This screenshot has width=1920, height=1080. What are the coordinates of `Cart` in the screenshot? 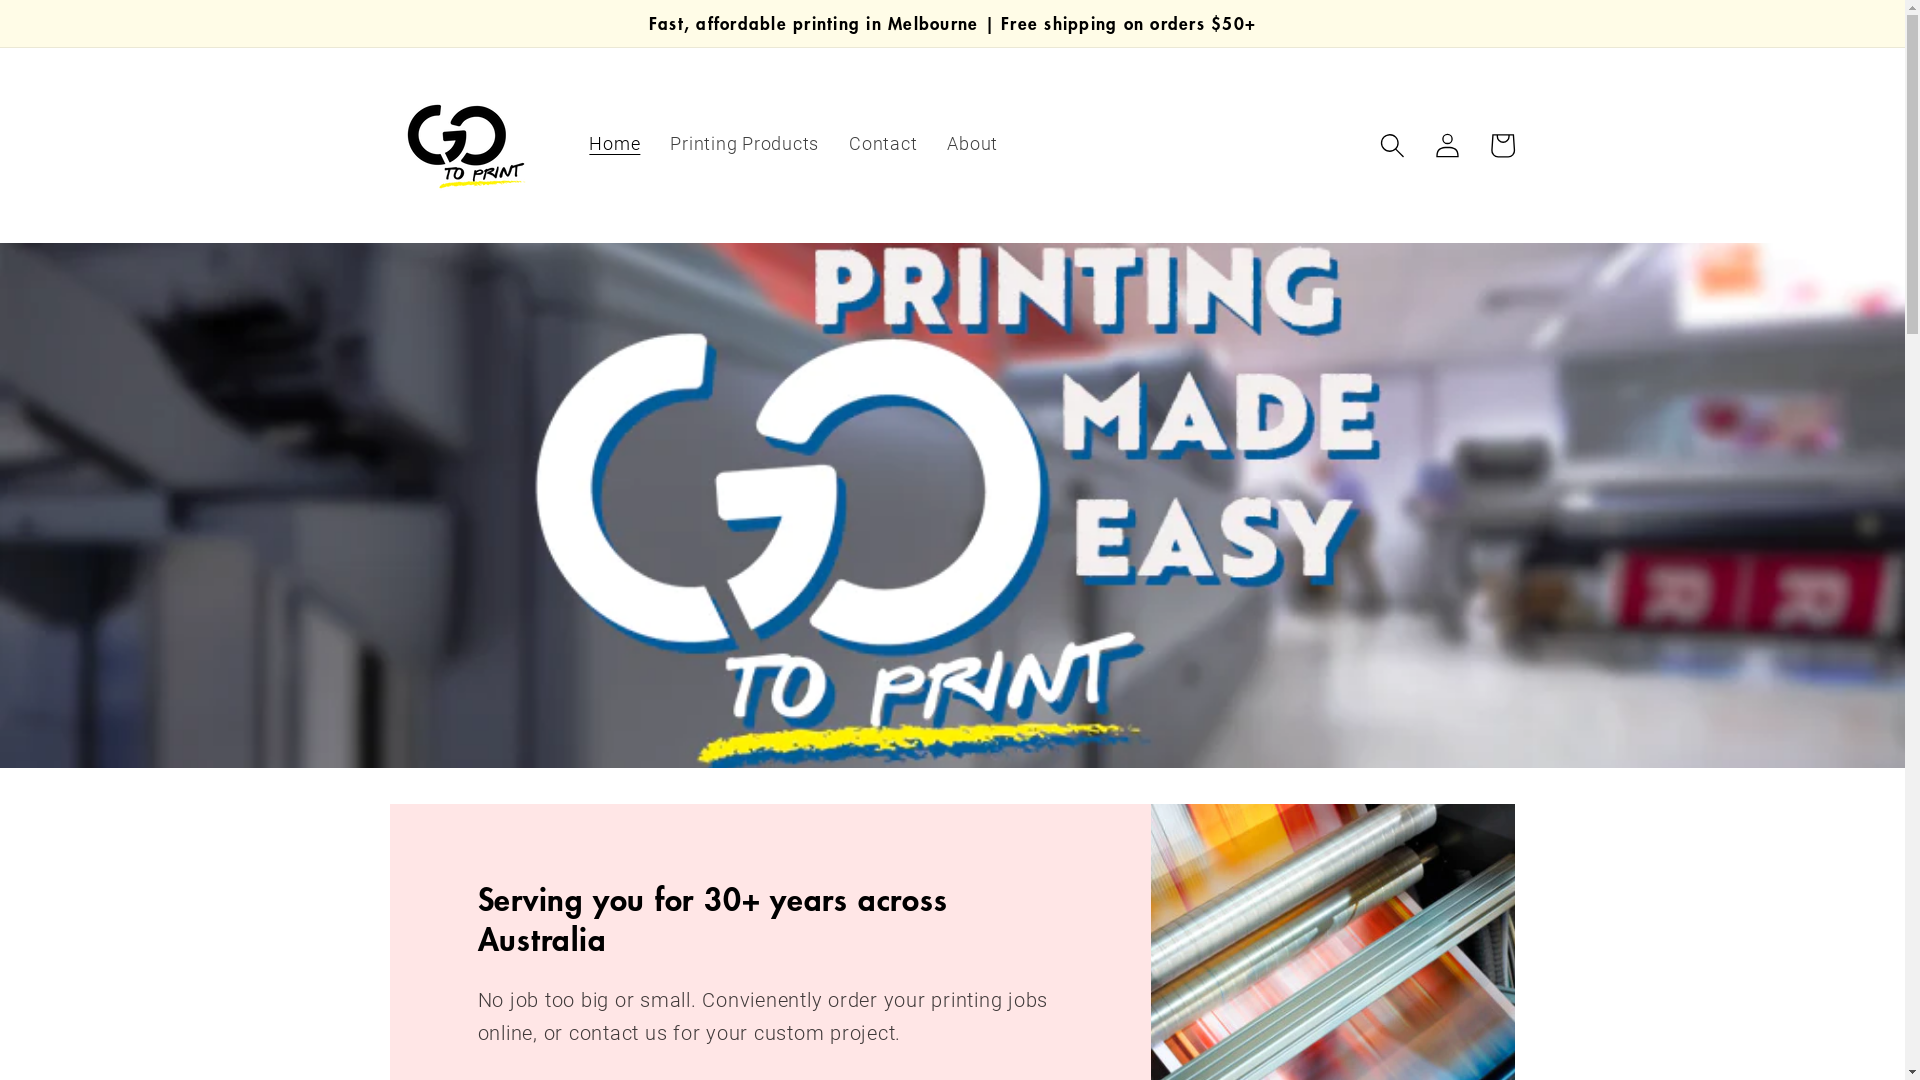 It's located at (1502, 146).